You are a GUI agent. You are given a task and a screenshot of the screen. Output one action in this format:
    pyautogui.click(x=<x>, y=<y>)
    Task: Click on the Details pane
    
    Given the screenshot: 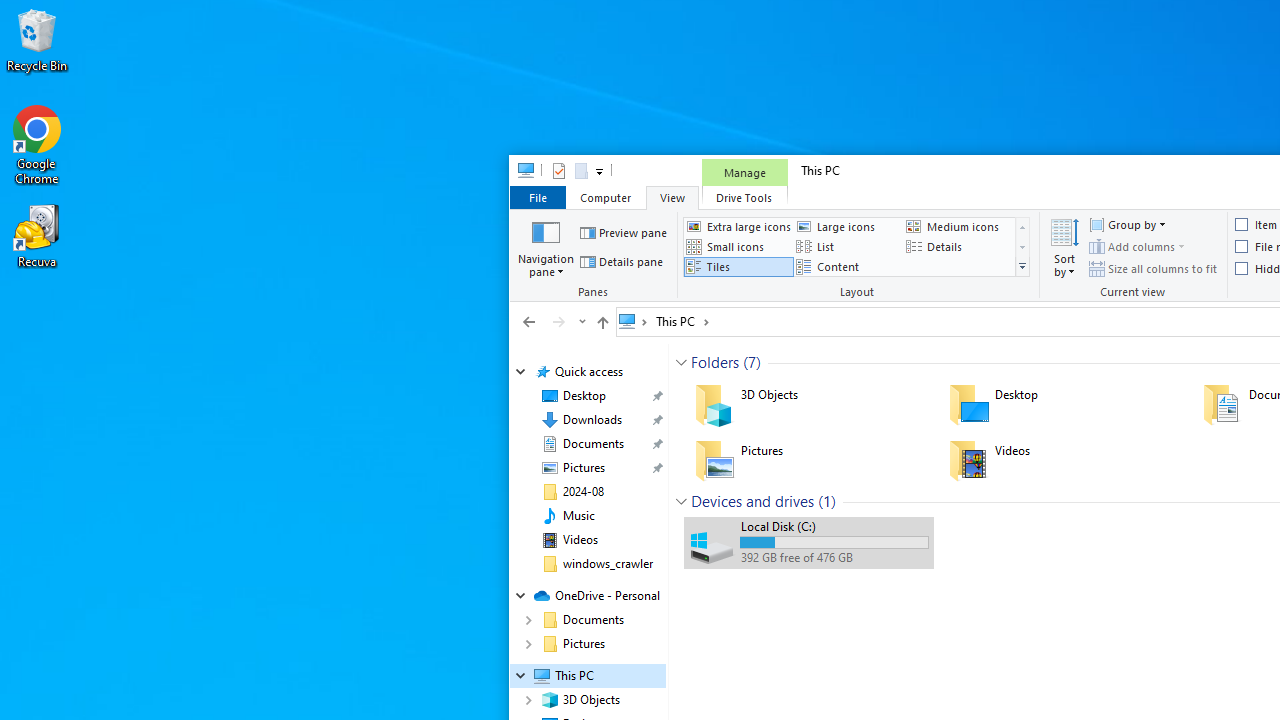 What is the action you would take?
    pyautogui.click(x=622, y=262)
    